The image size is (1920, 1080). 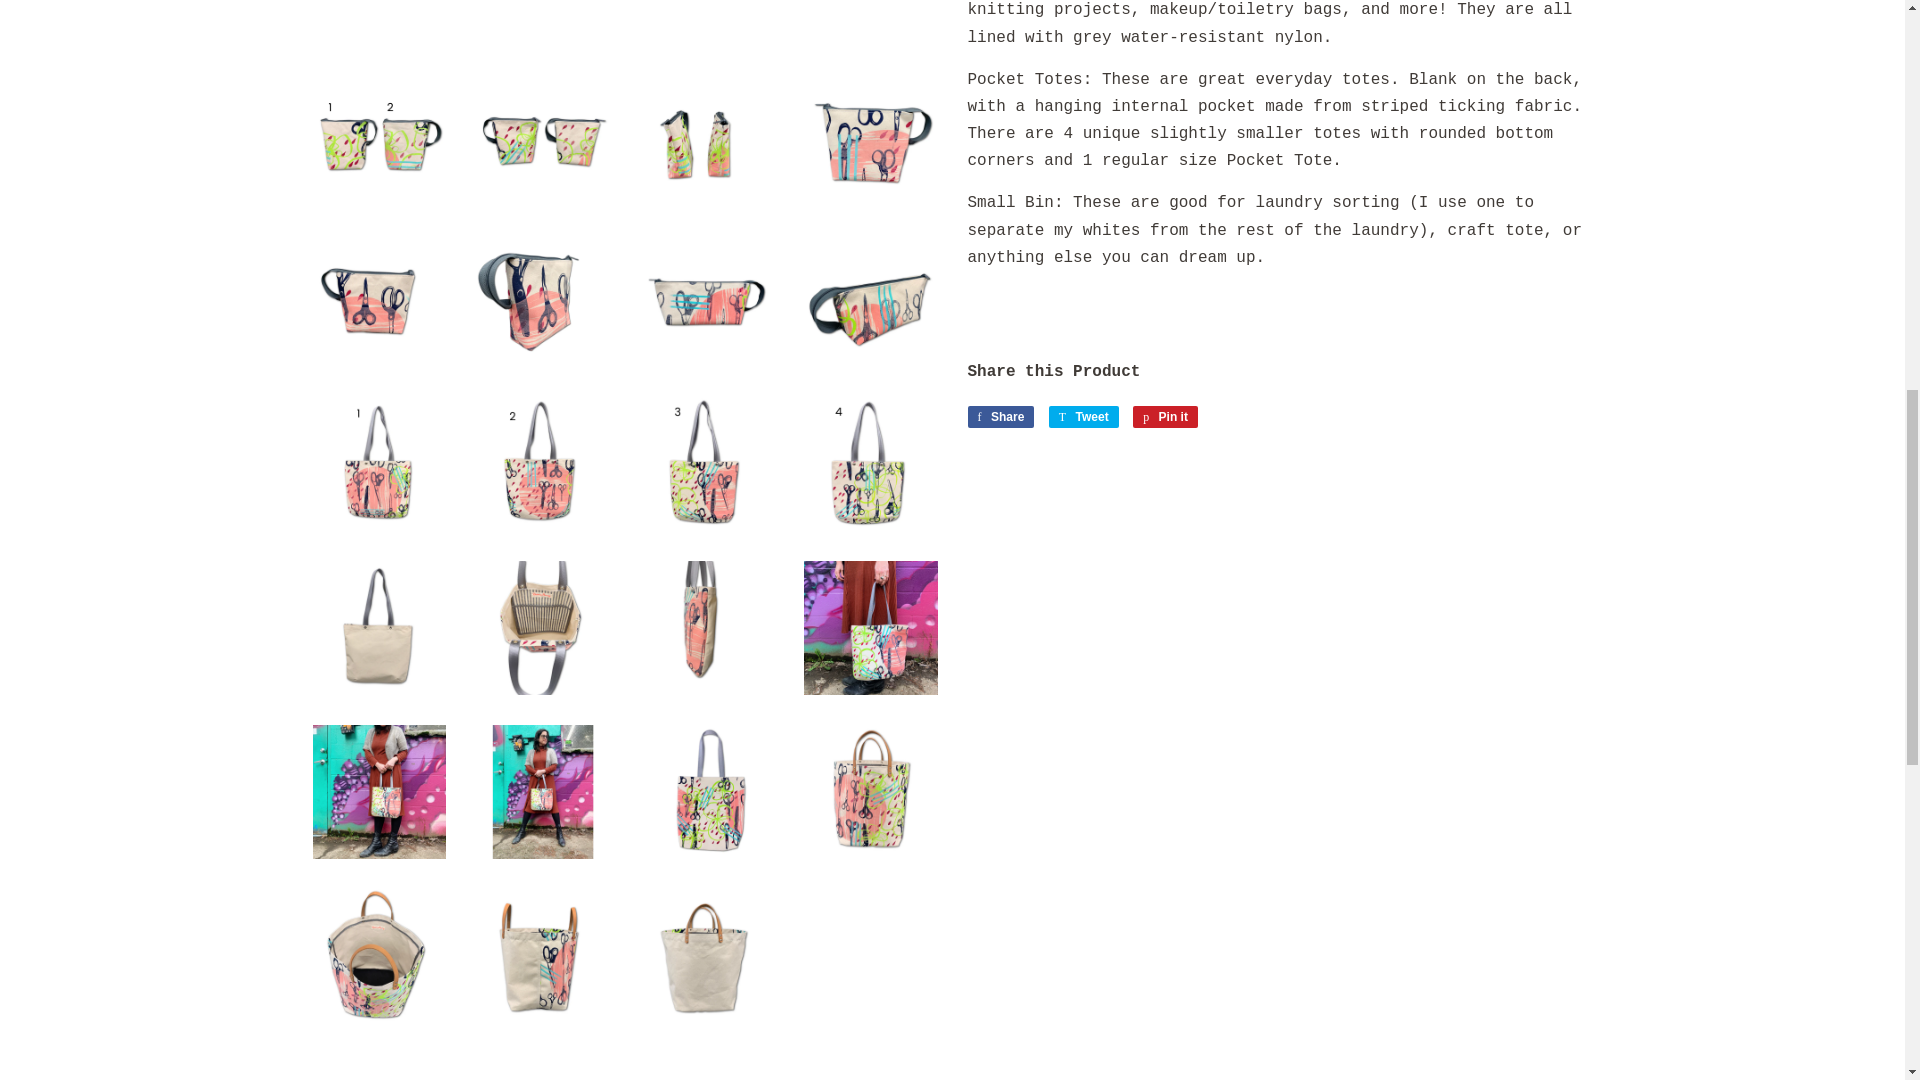 I want to click on Pin on Pinterest, so click(x=1165, y=416).